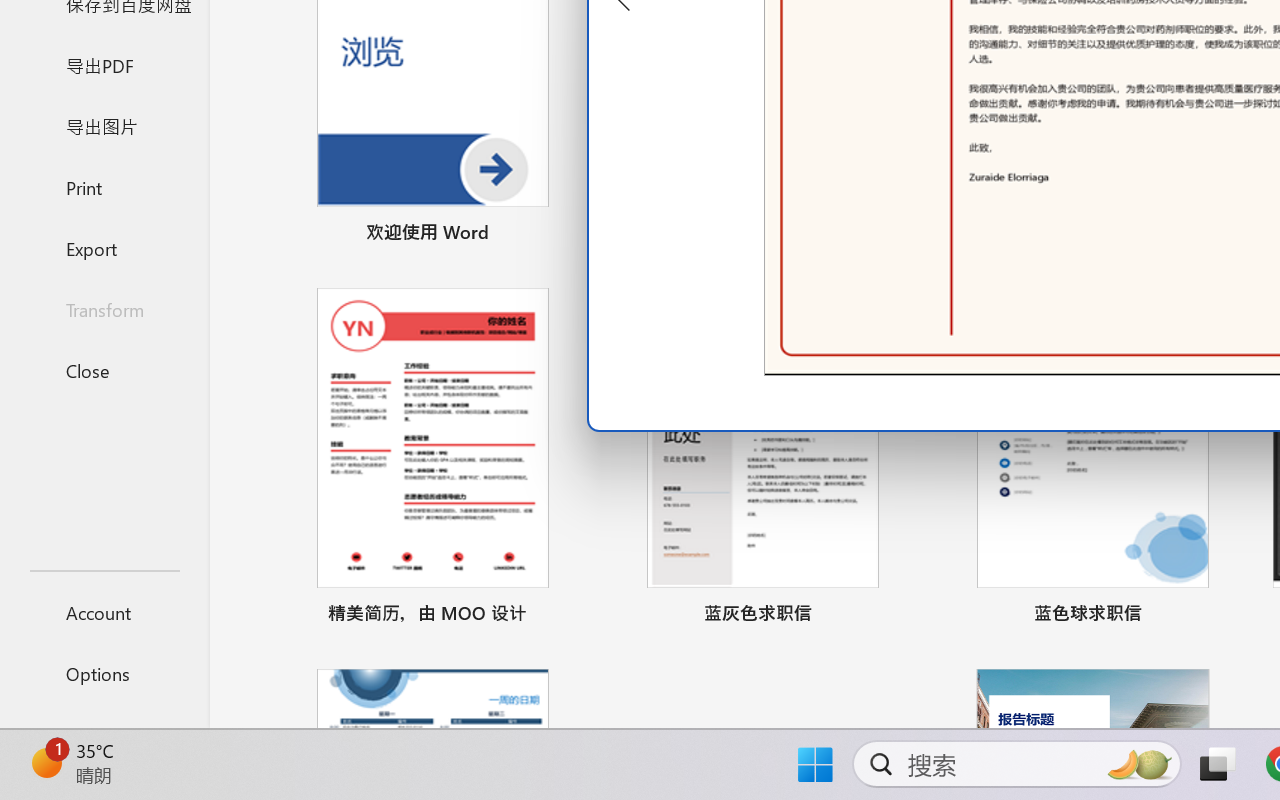 This screenshot has height=800, width=1280. What do you see at coordinates (104, 310) in the screenshot?
I see `Transform` at bounding box center [104, 310].